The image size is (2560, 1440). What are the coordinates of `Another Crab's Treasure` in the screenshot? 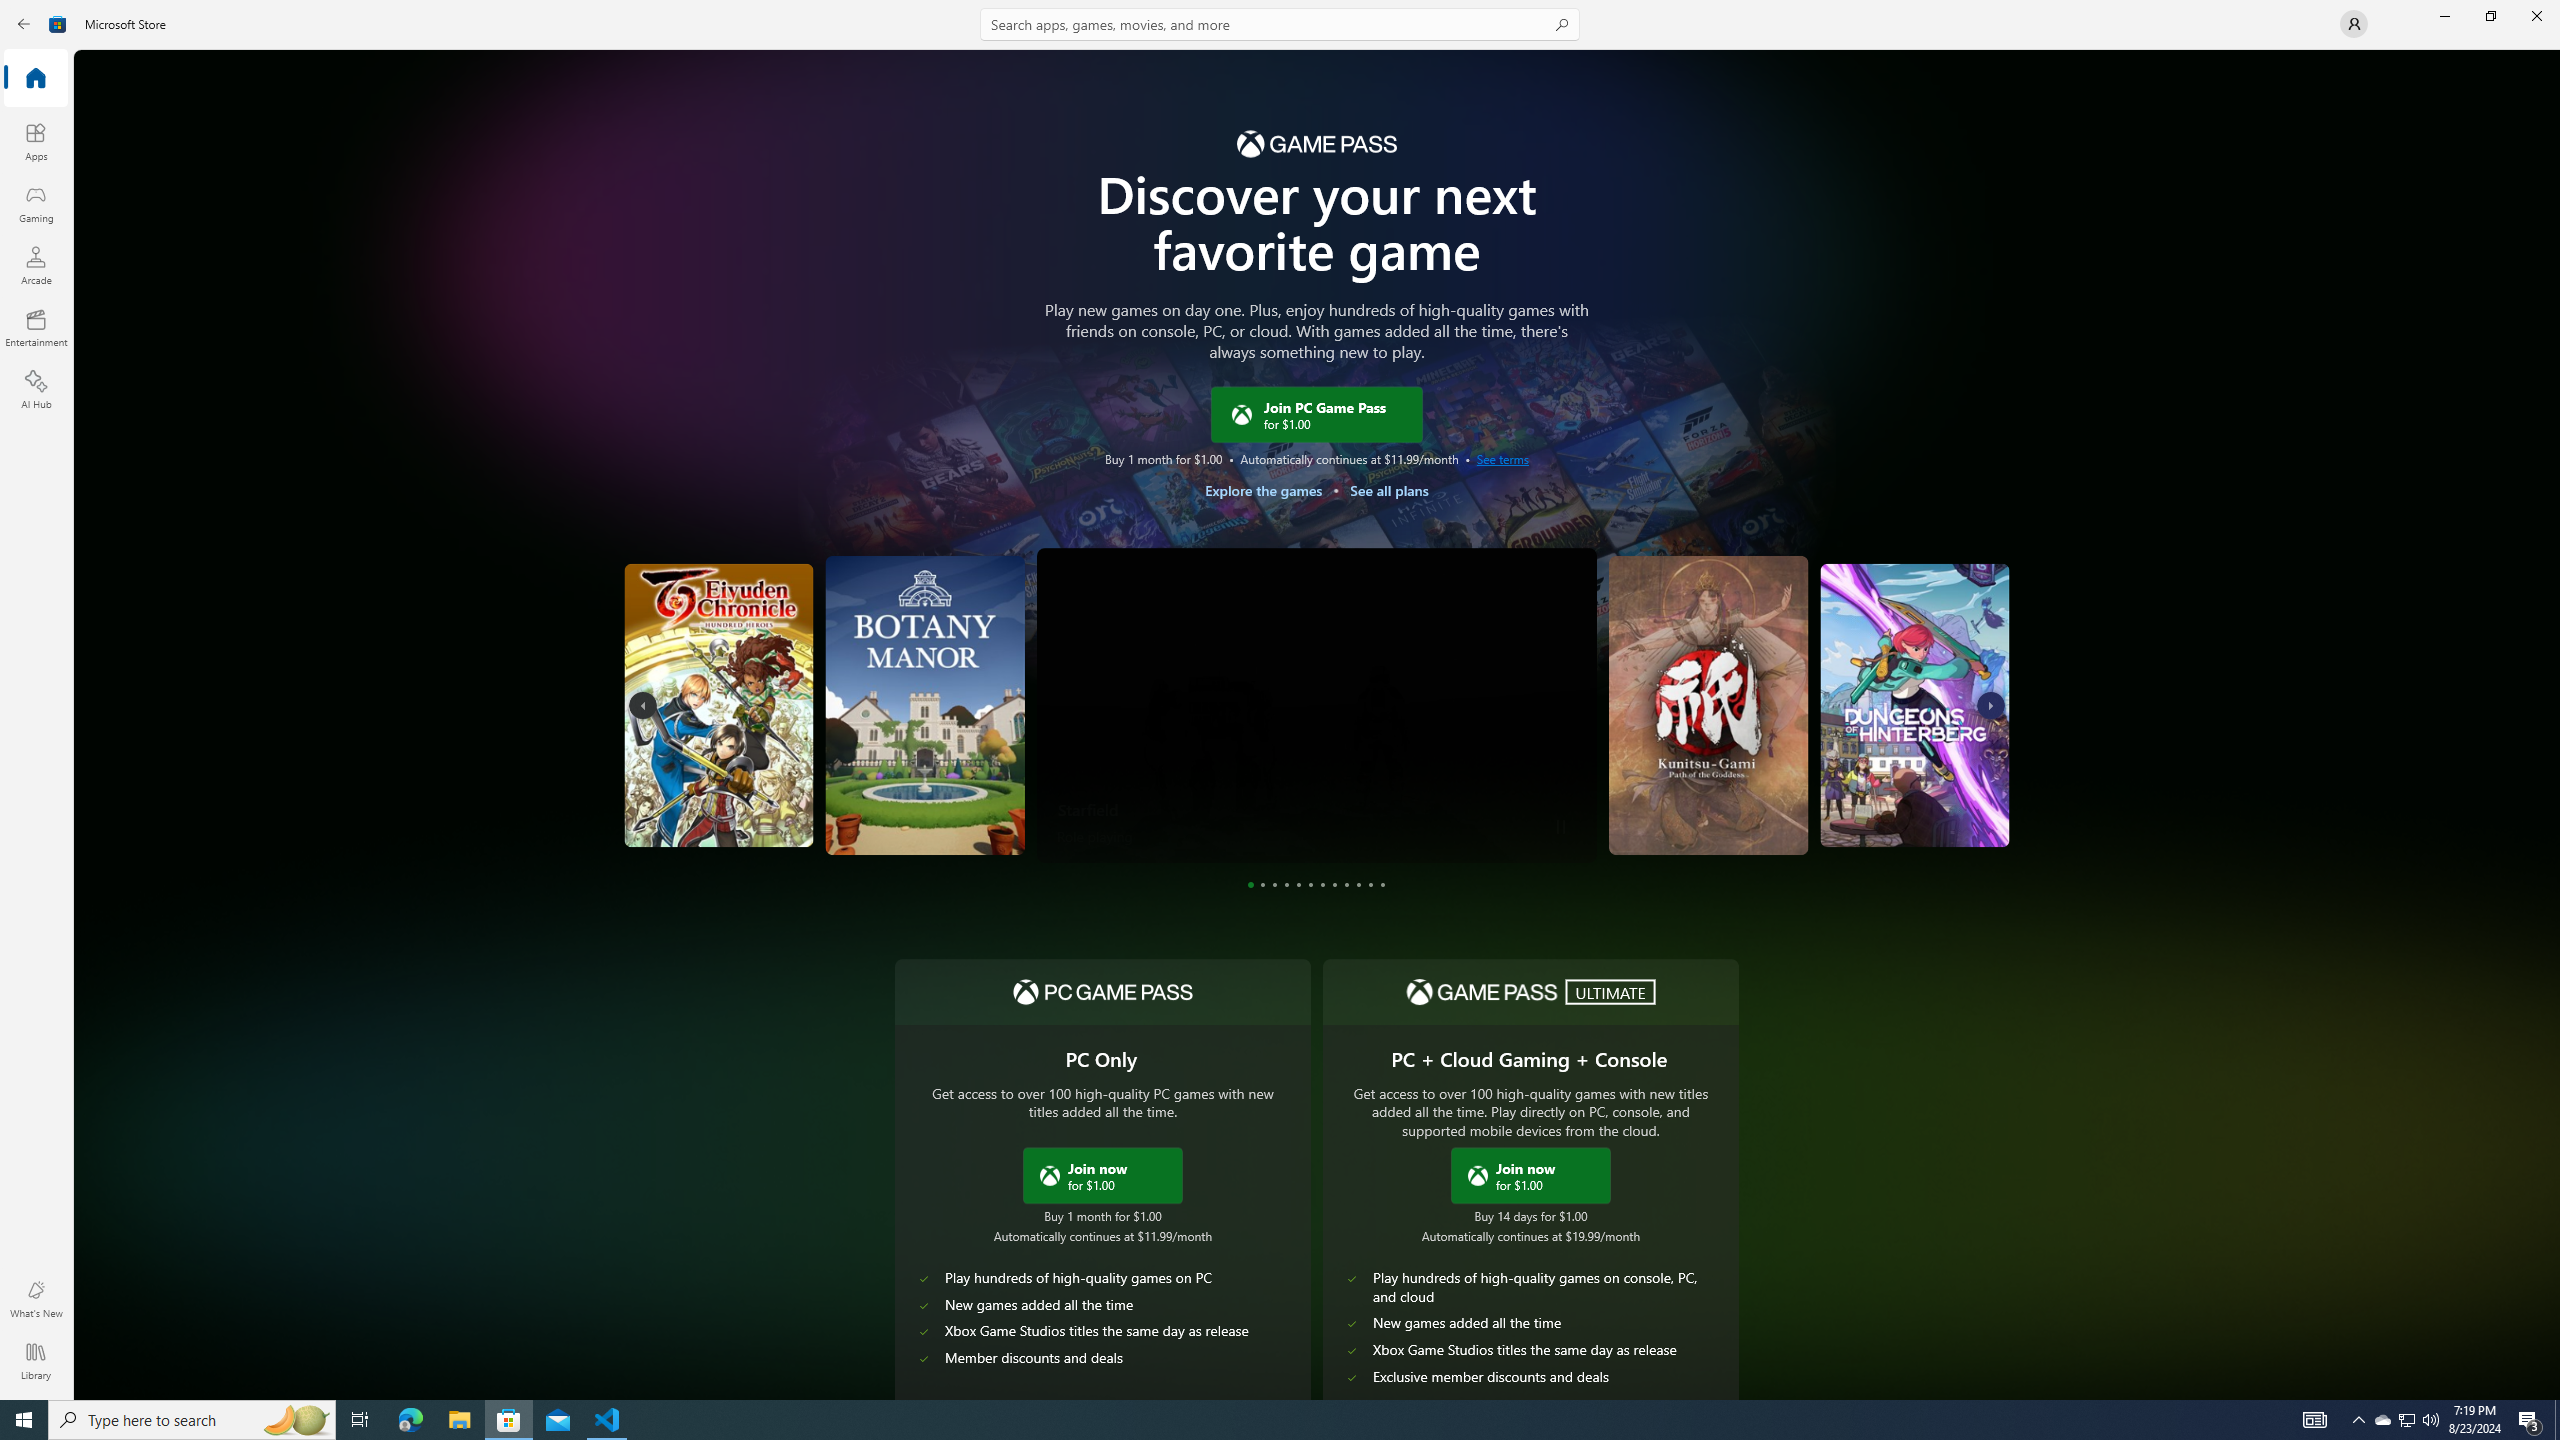 It's located at (688, 705).